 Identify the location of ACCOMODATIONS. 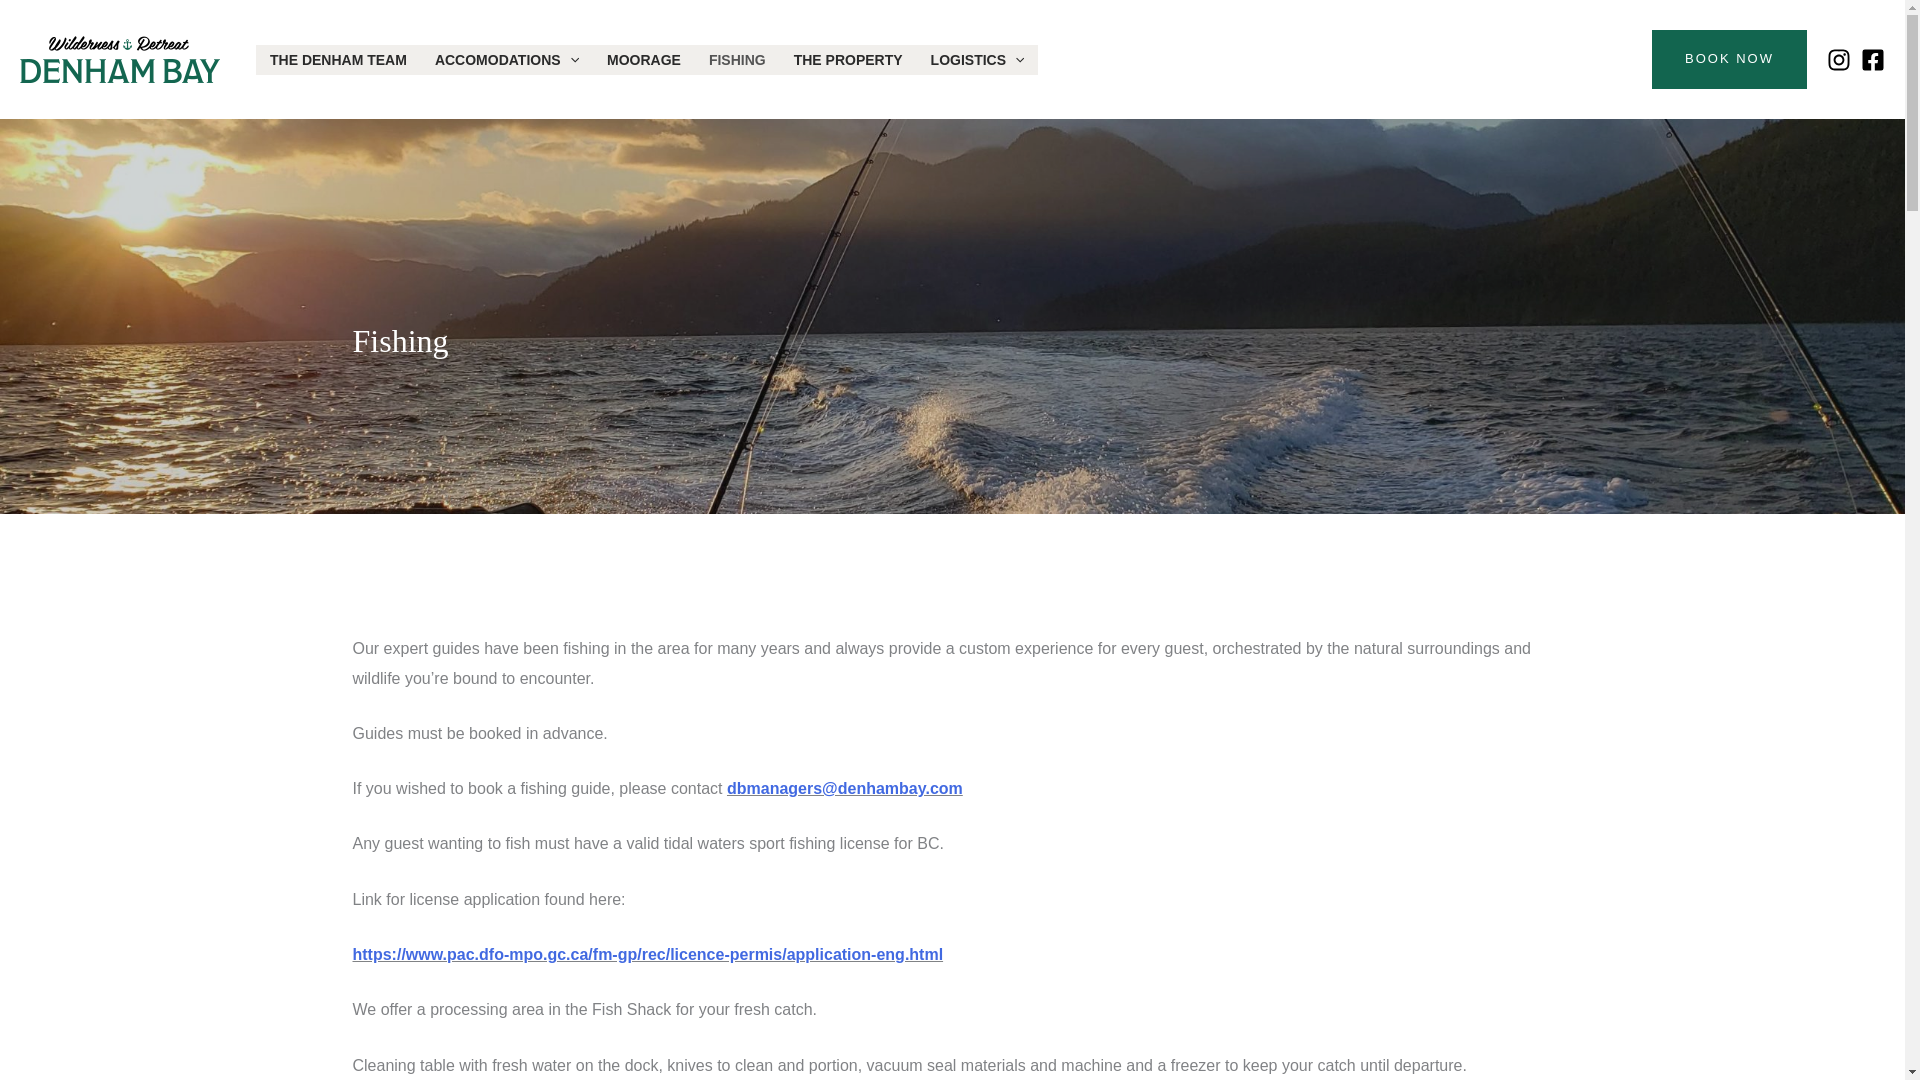
(506, 59).